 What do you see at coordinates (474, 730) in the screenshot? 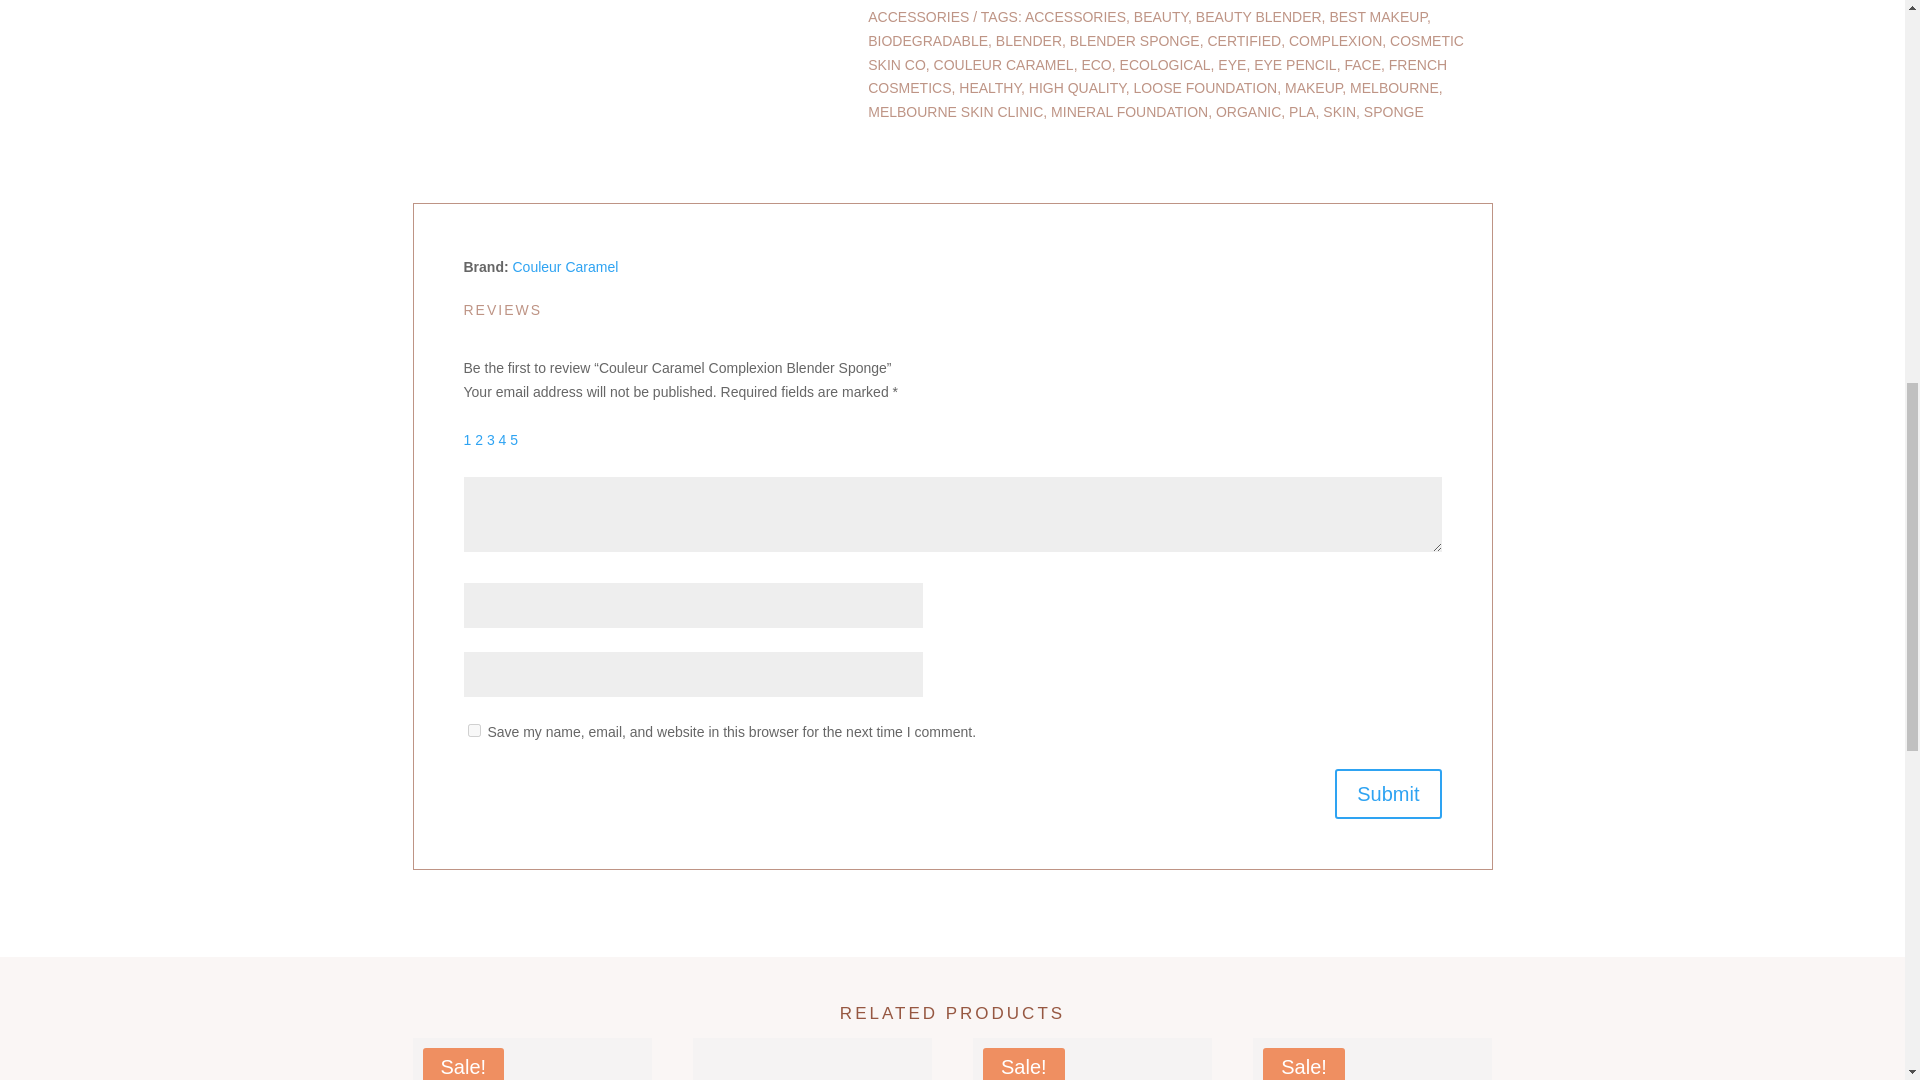
I see `yes` at bounding box center [474, 730].